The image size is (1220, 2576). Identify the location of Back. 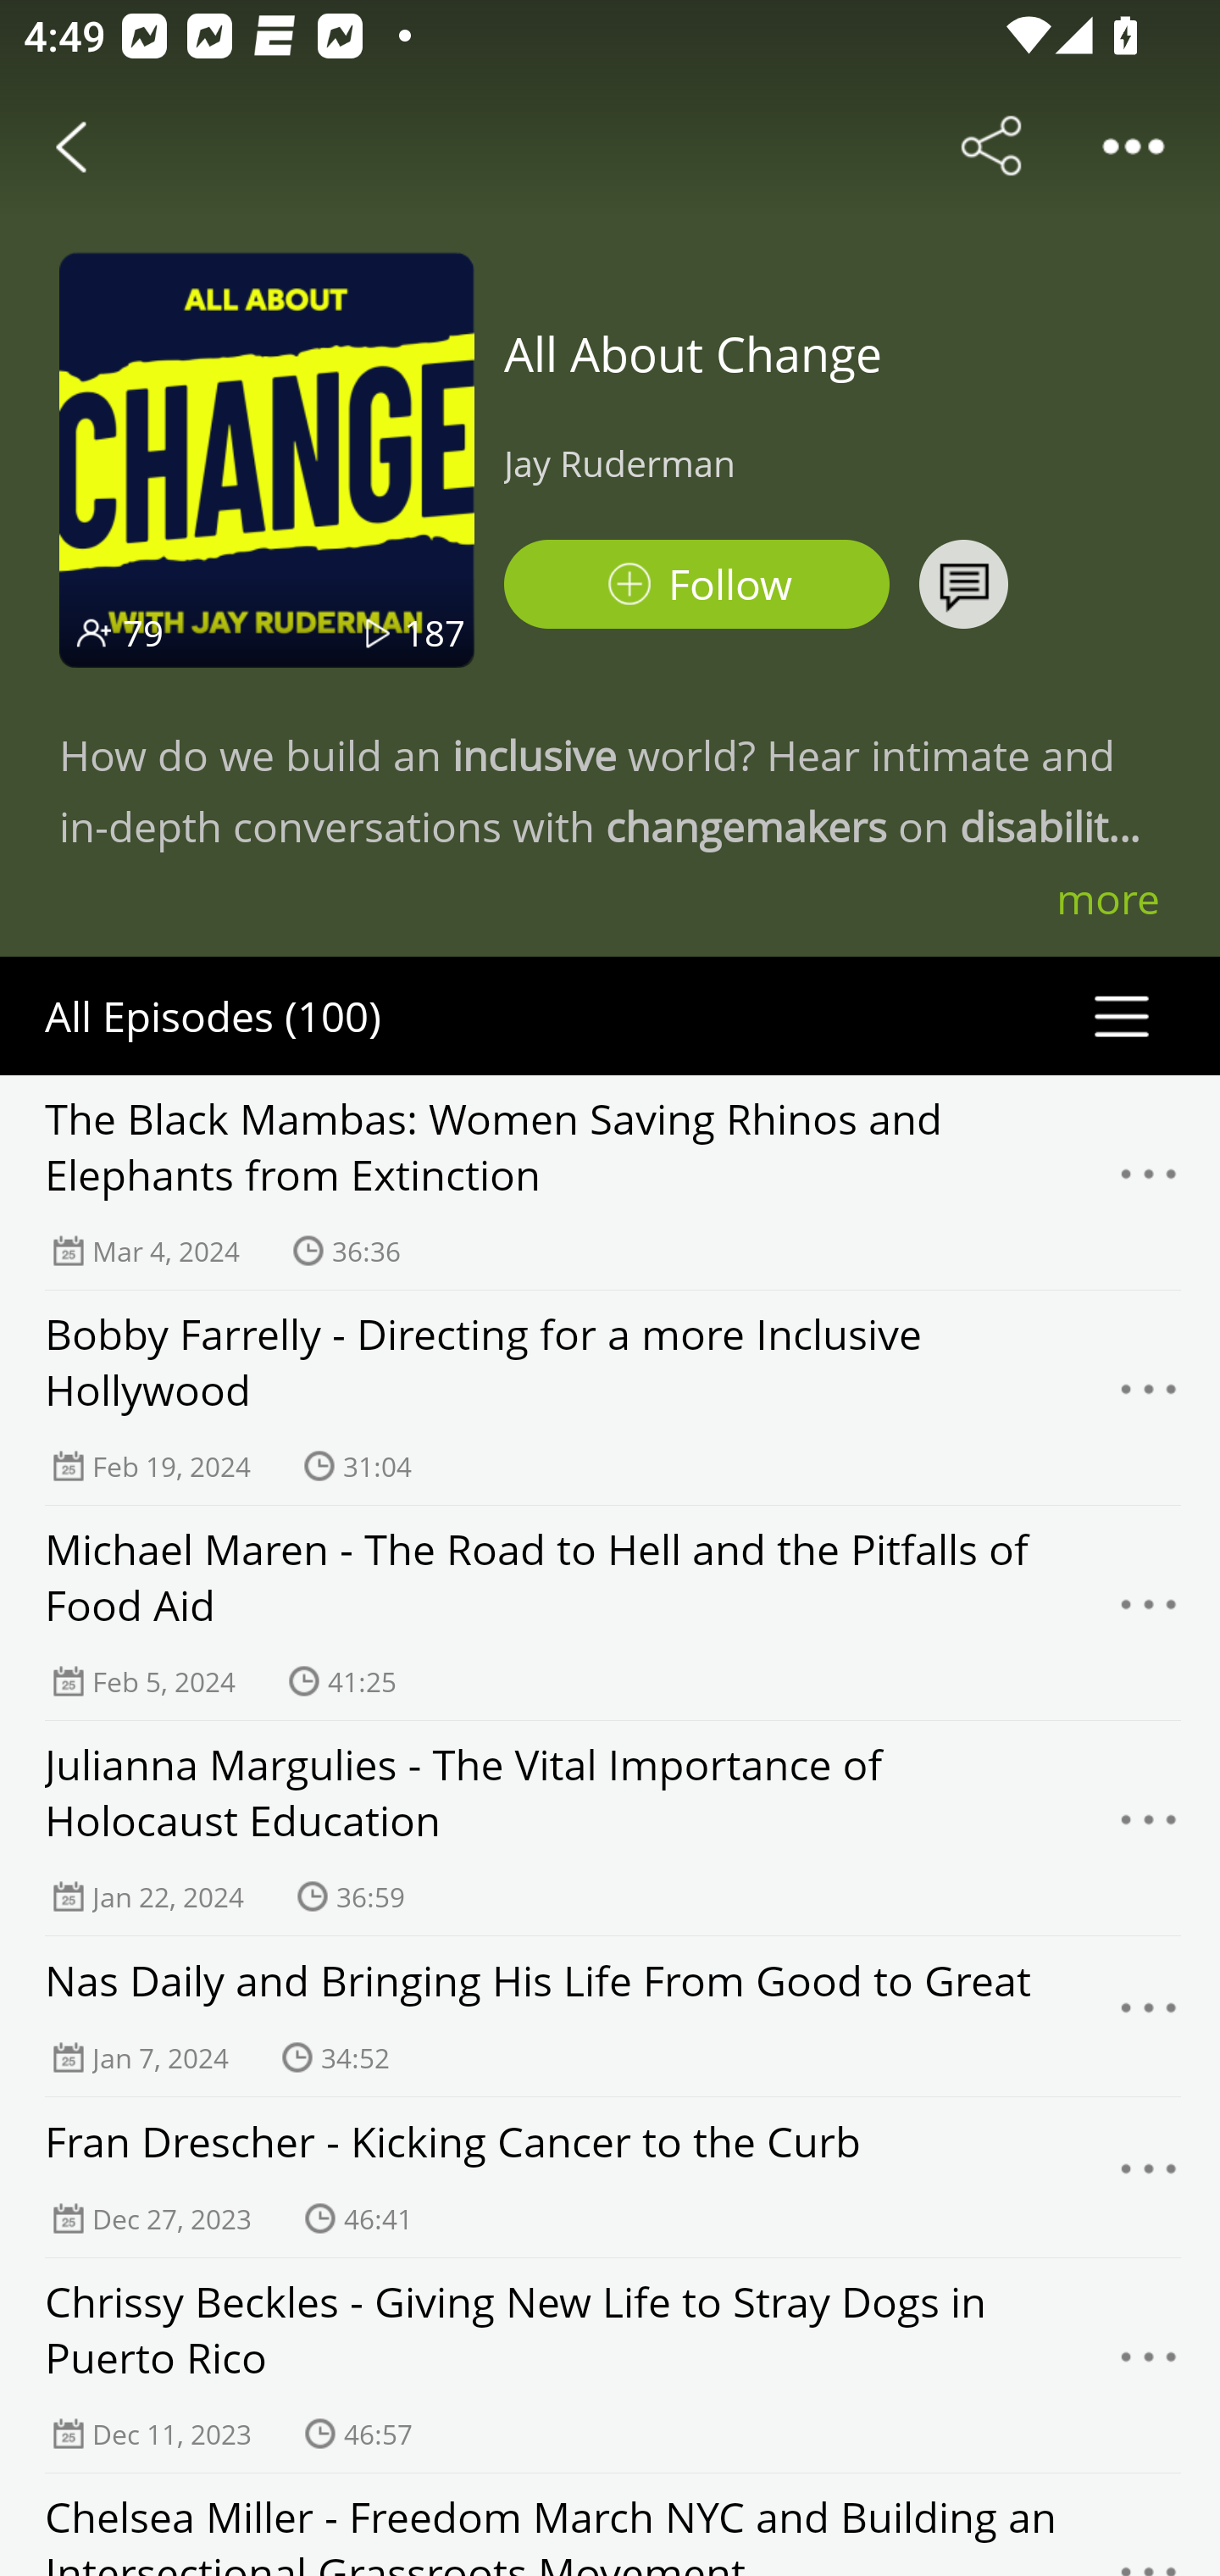
(71, 146).